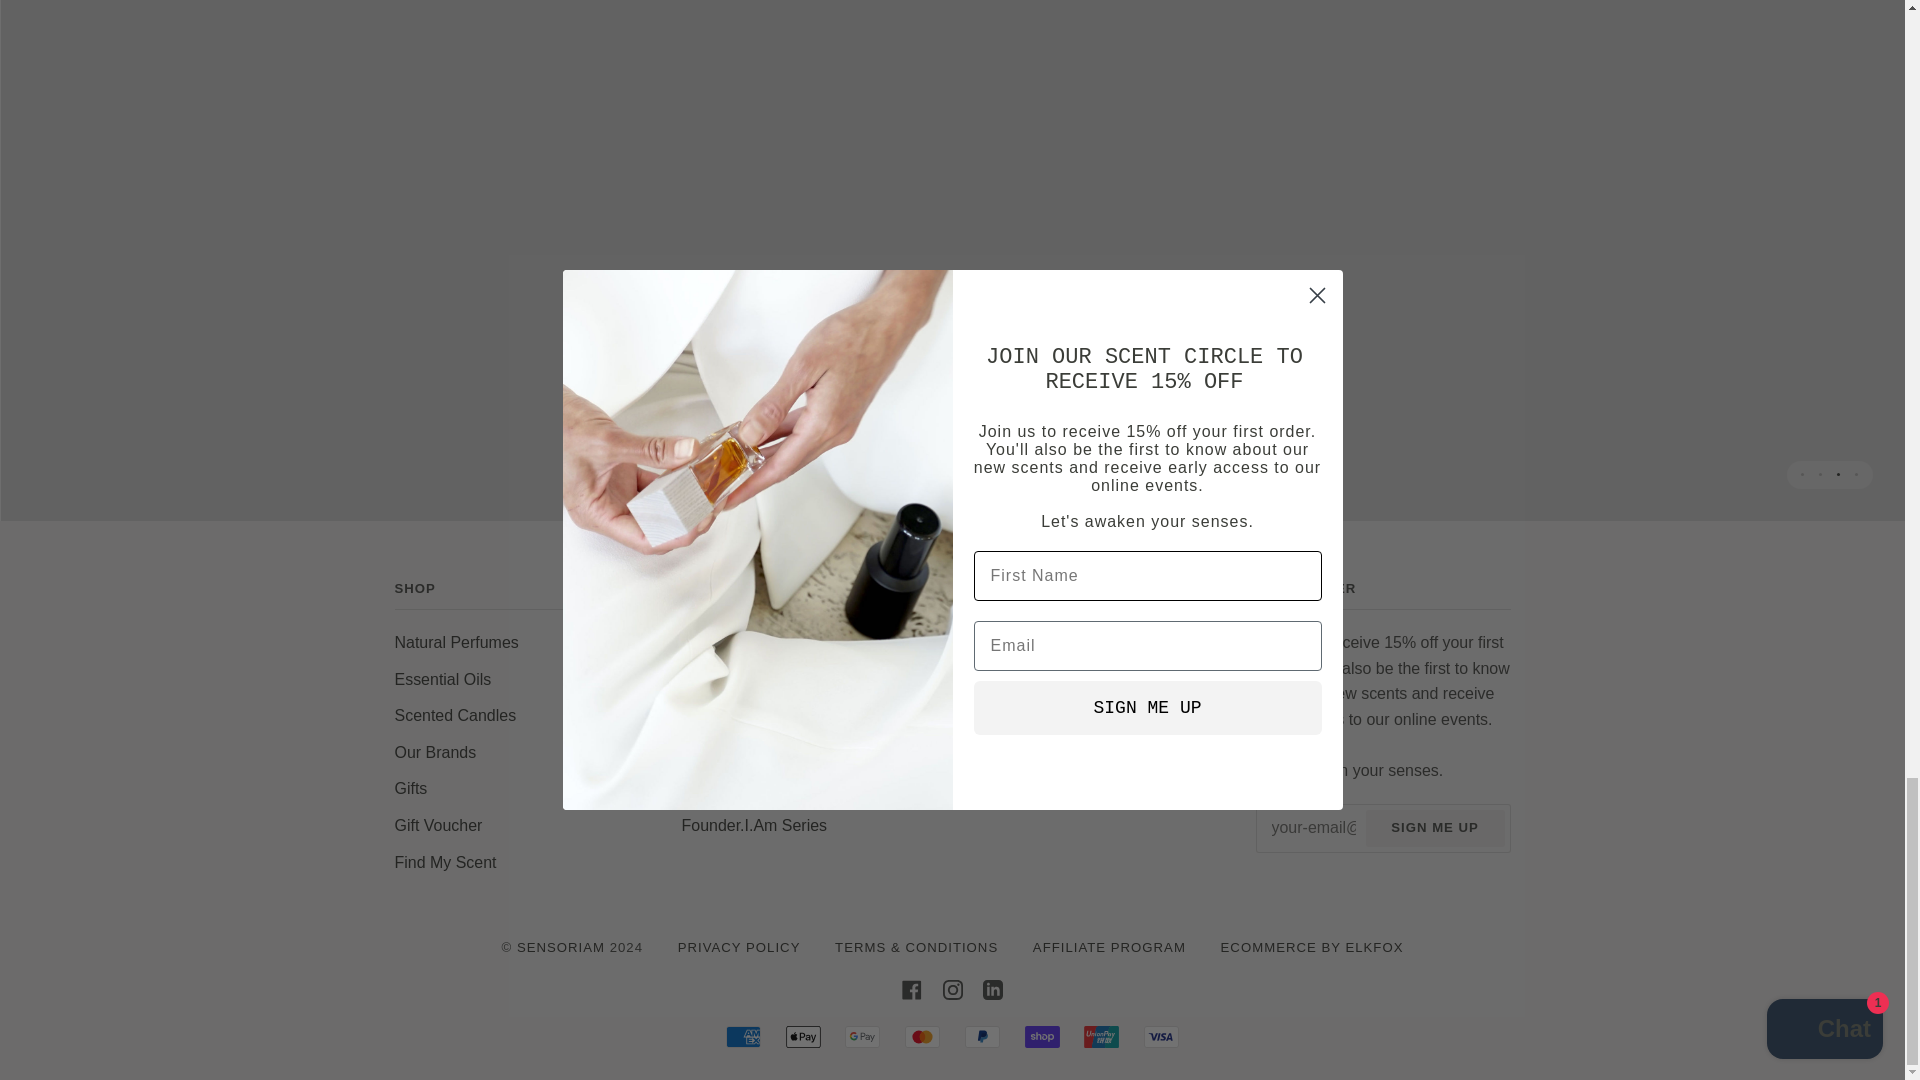 Image resolution: width=1920 pixels, height=1080 pixels. What do you see at coordinates (862, 1036) in the screenshot?
I see `GOOGLE PAY` at bounding box center [862, 1036].